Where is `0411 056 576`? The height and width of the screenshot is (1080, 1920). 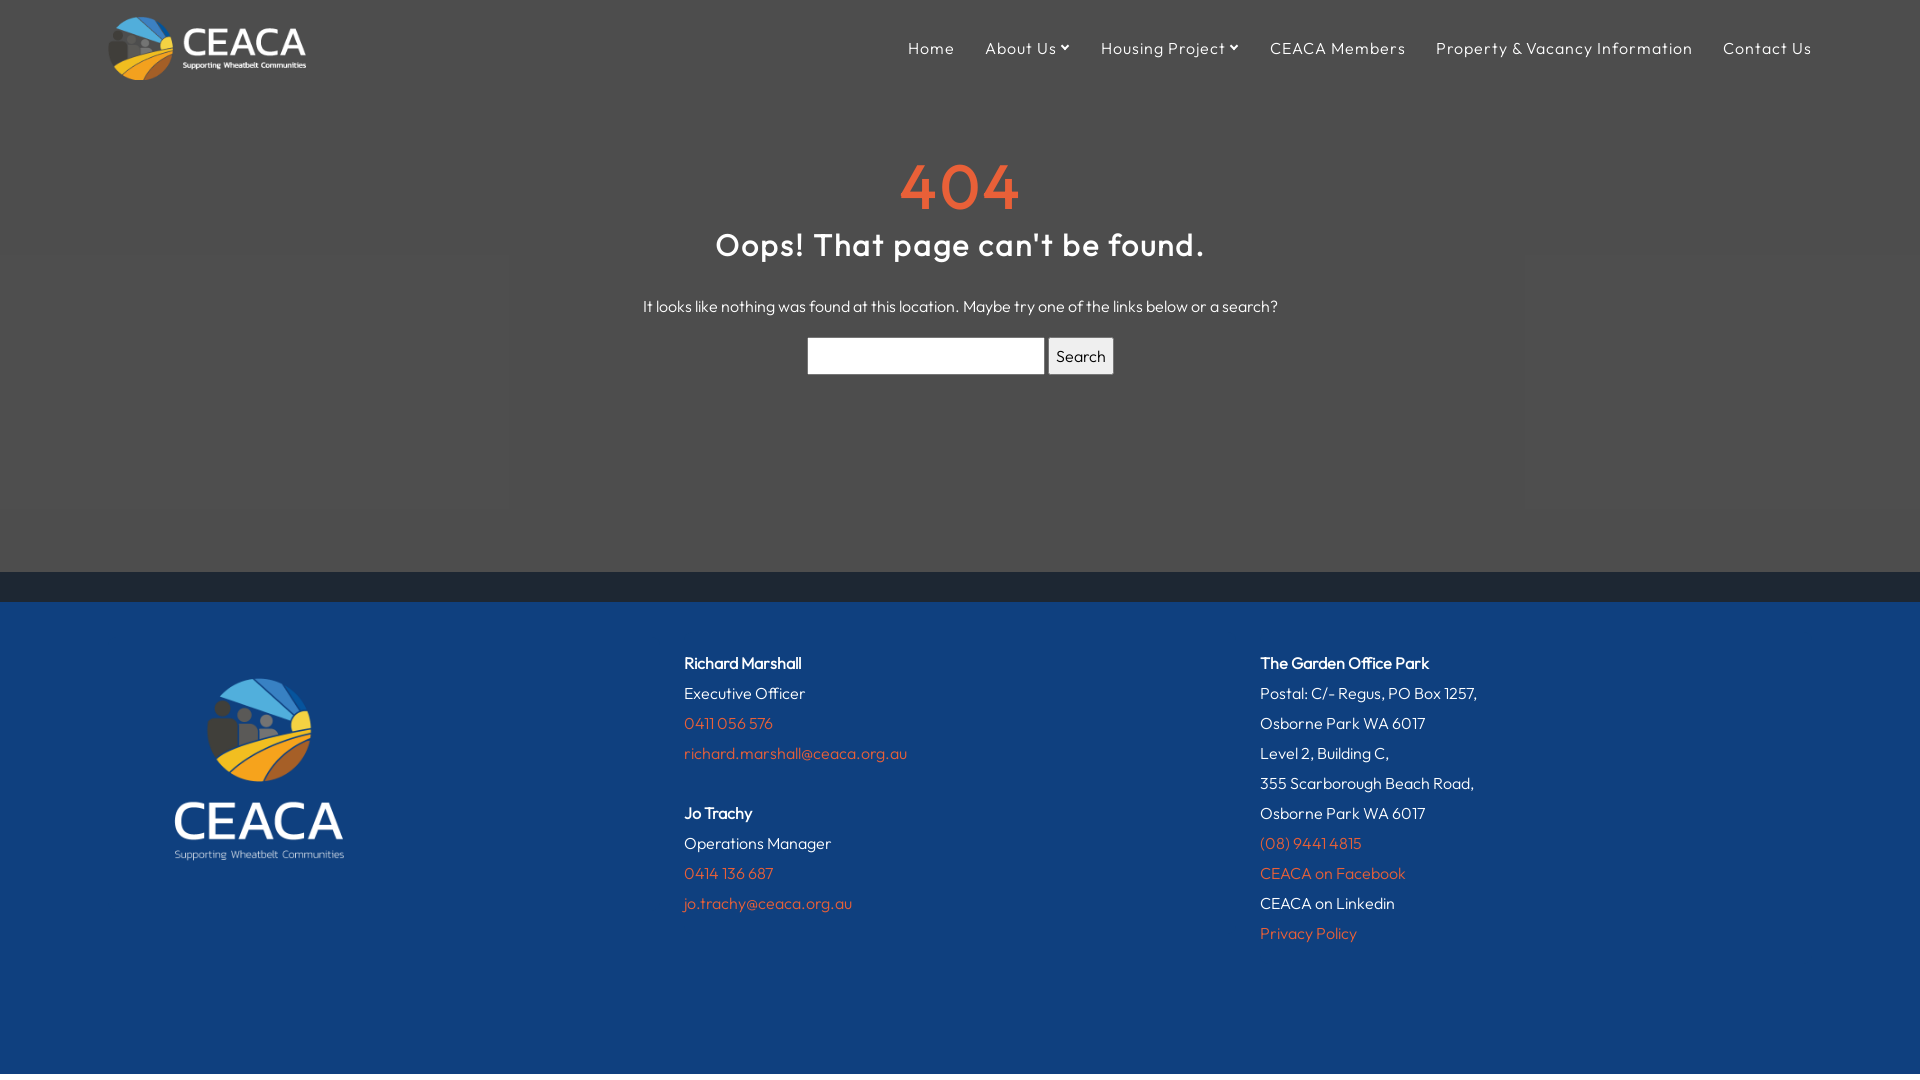
0411 056 576 is located at coordinates (728, 723).